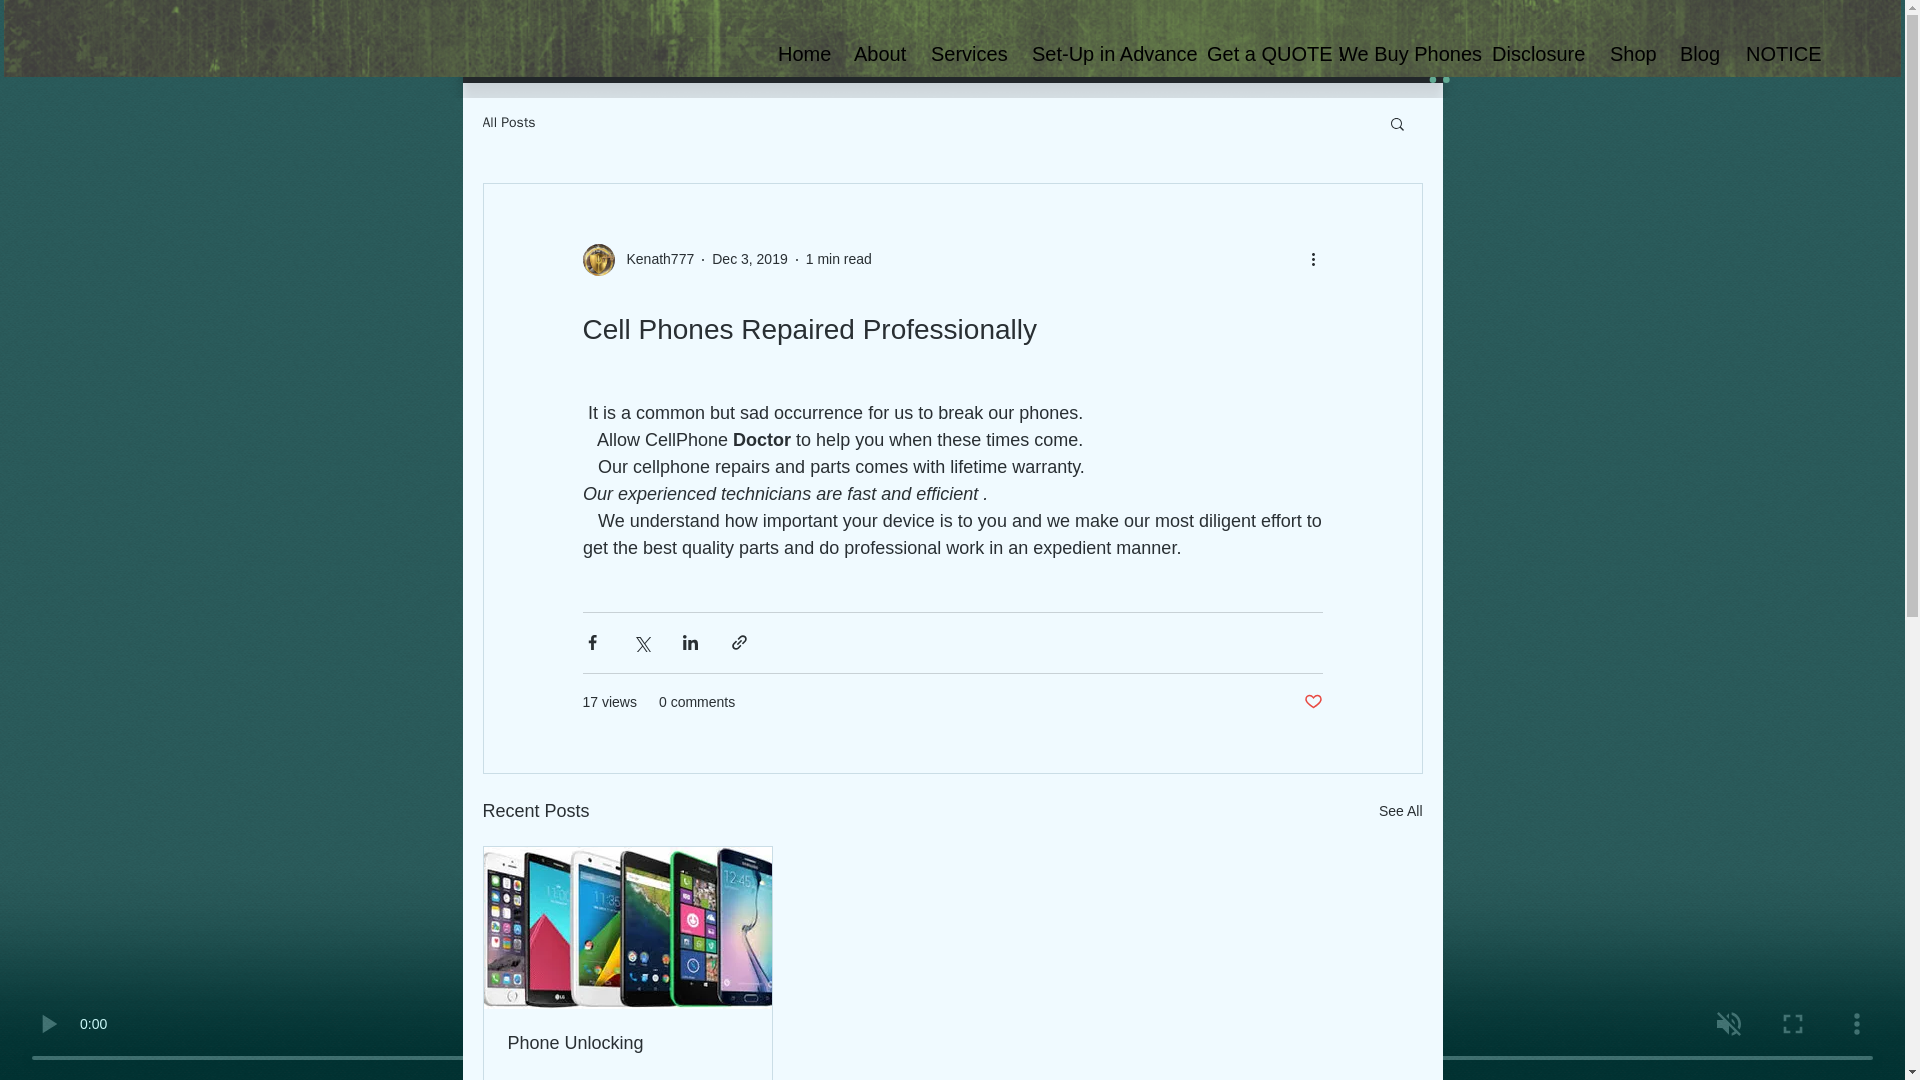  I want to click on Kenath777, so click(654, 260).